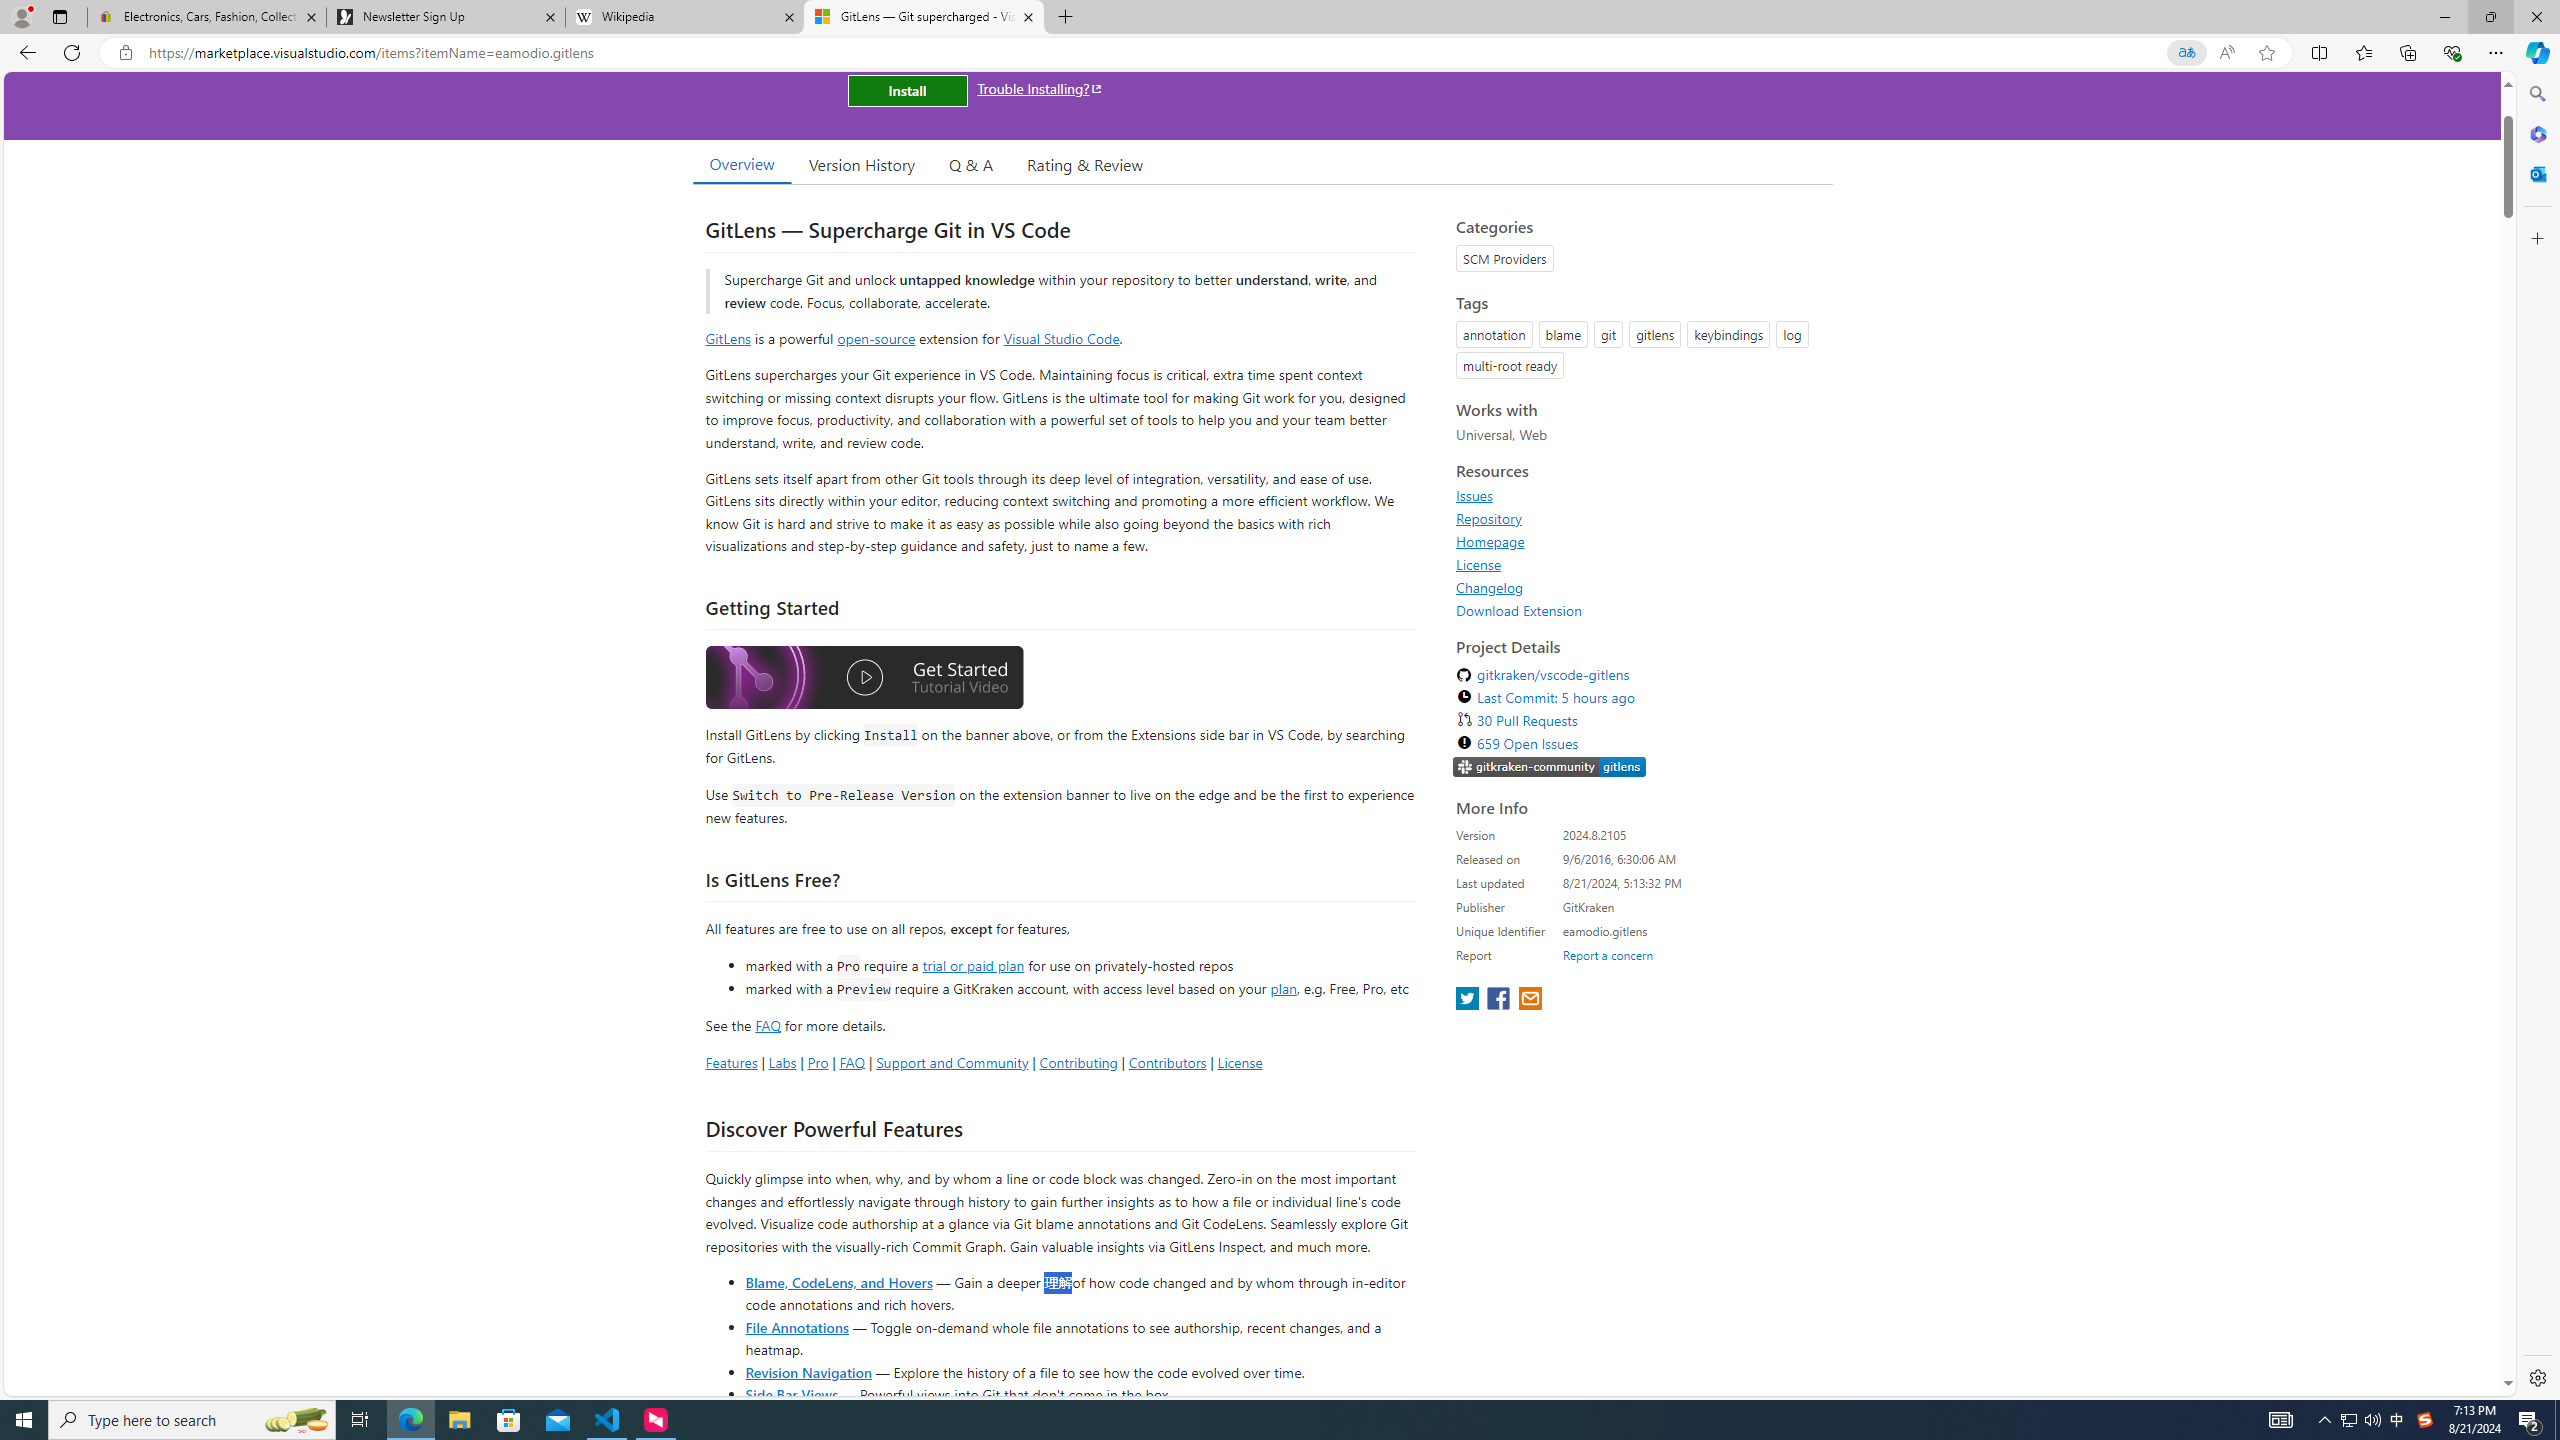 This screenshot has width=2560, height=1440. Describe the element at coordinates (2407, 52) in the screenshot. I see `Collections` at that location.